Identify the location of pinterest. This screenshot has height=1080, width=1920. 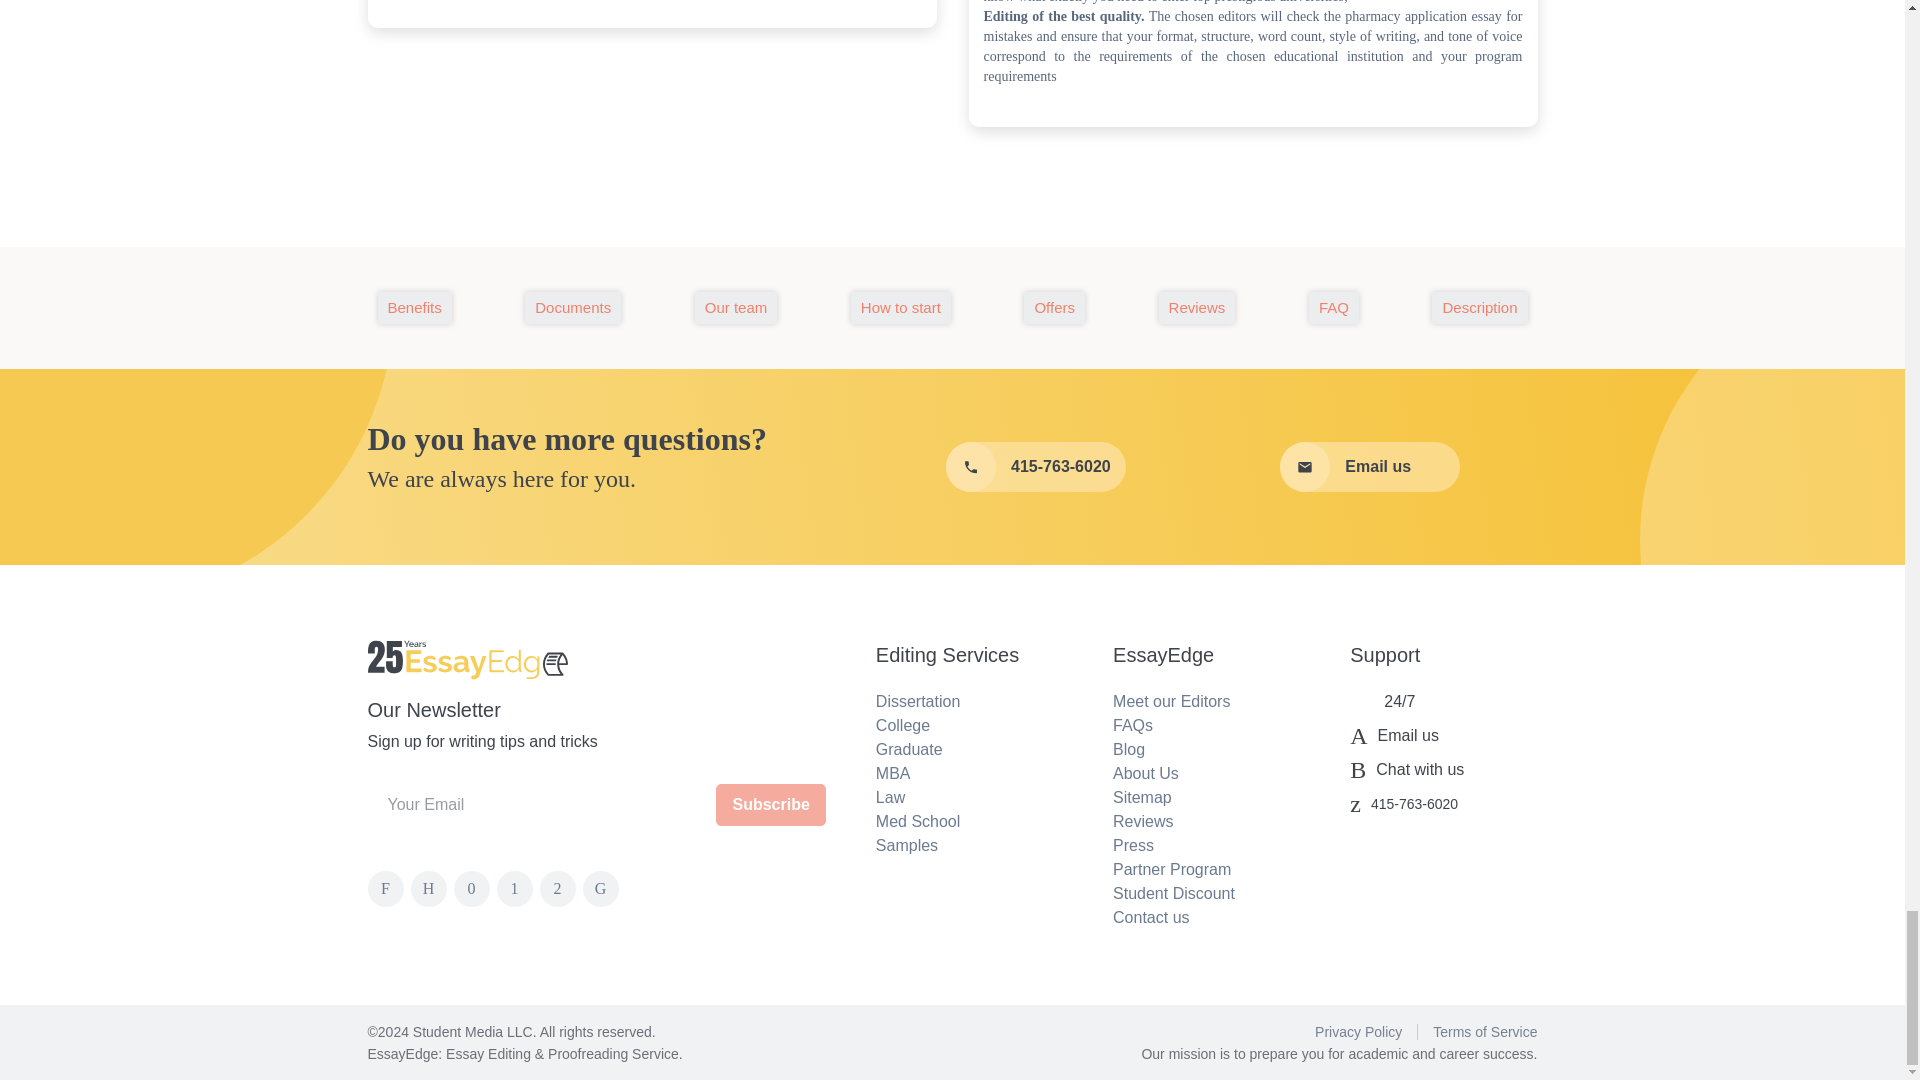
(561, 888).